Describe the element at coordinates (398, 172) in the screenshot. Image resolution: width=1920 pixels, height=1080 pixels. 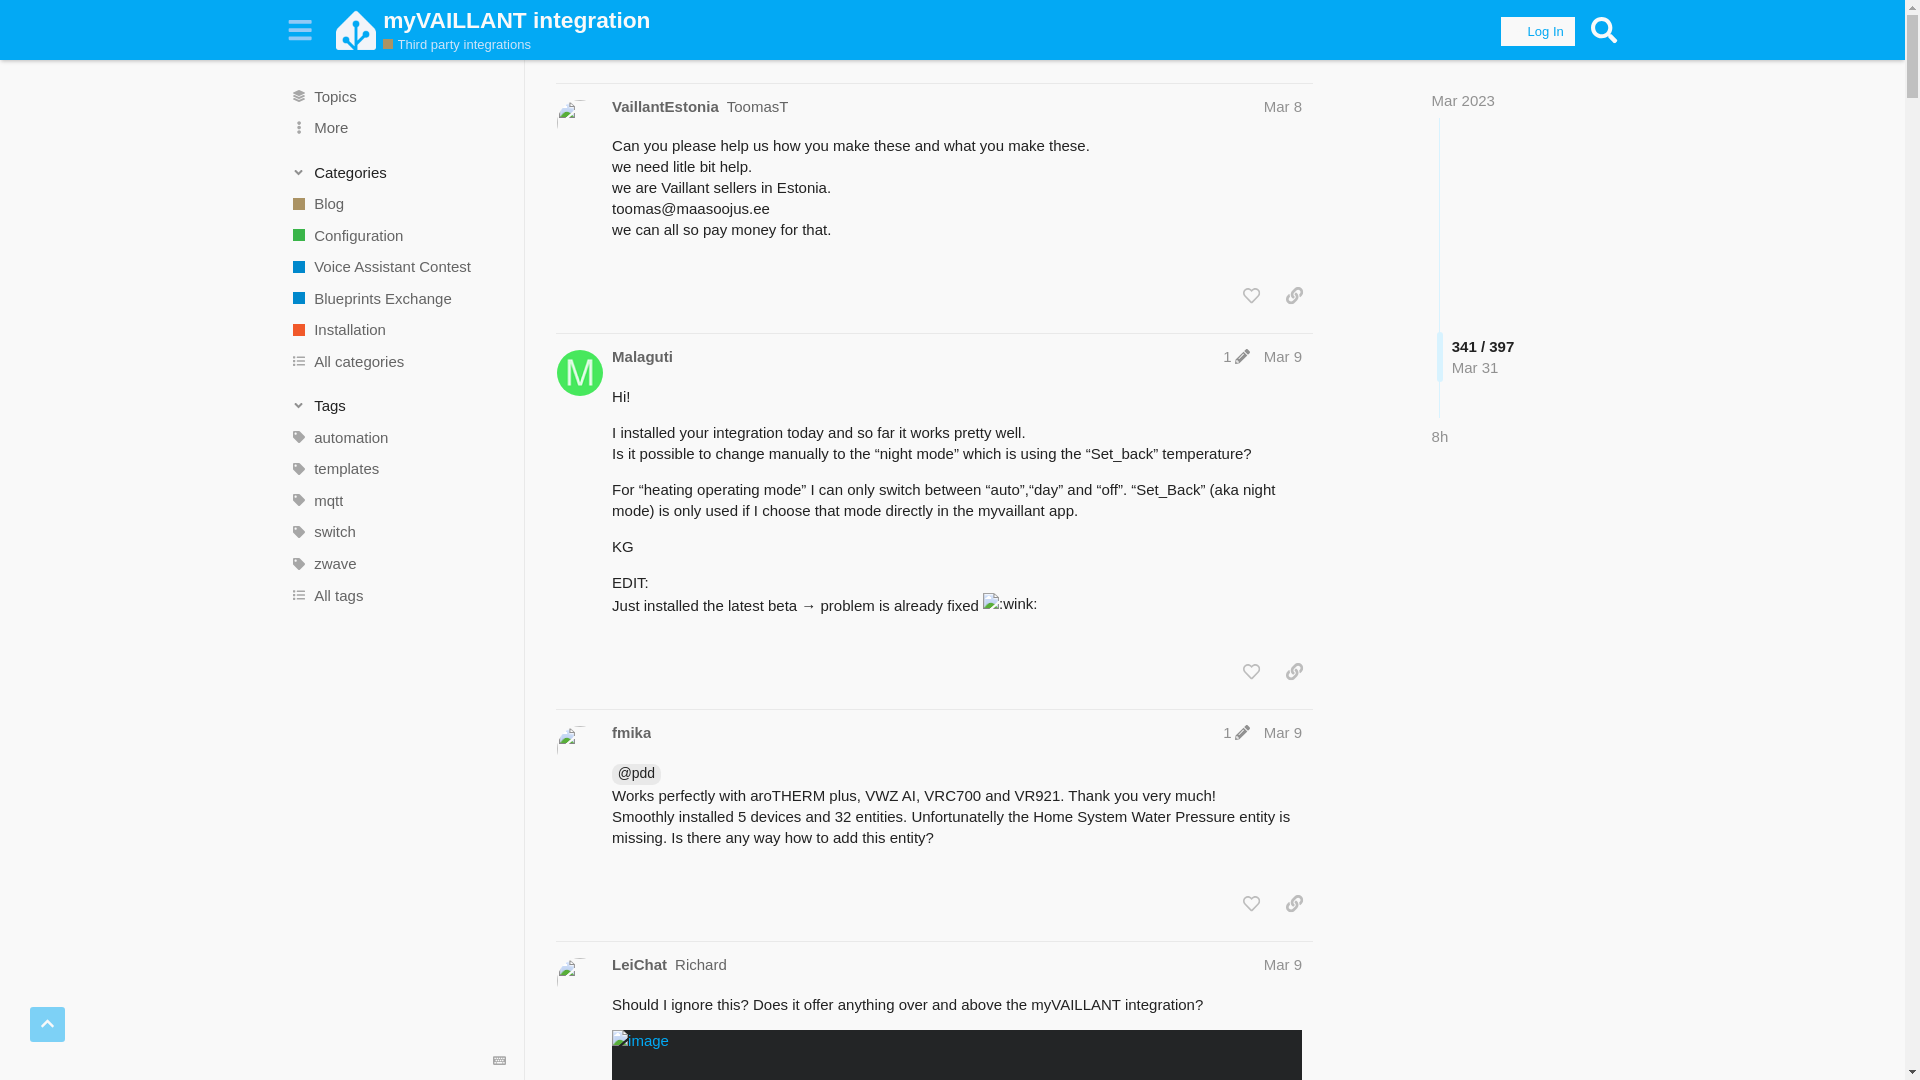
I see `Toggle section` at that location.